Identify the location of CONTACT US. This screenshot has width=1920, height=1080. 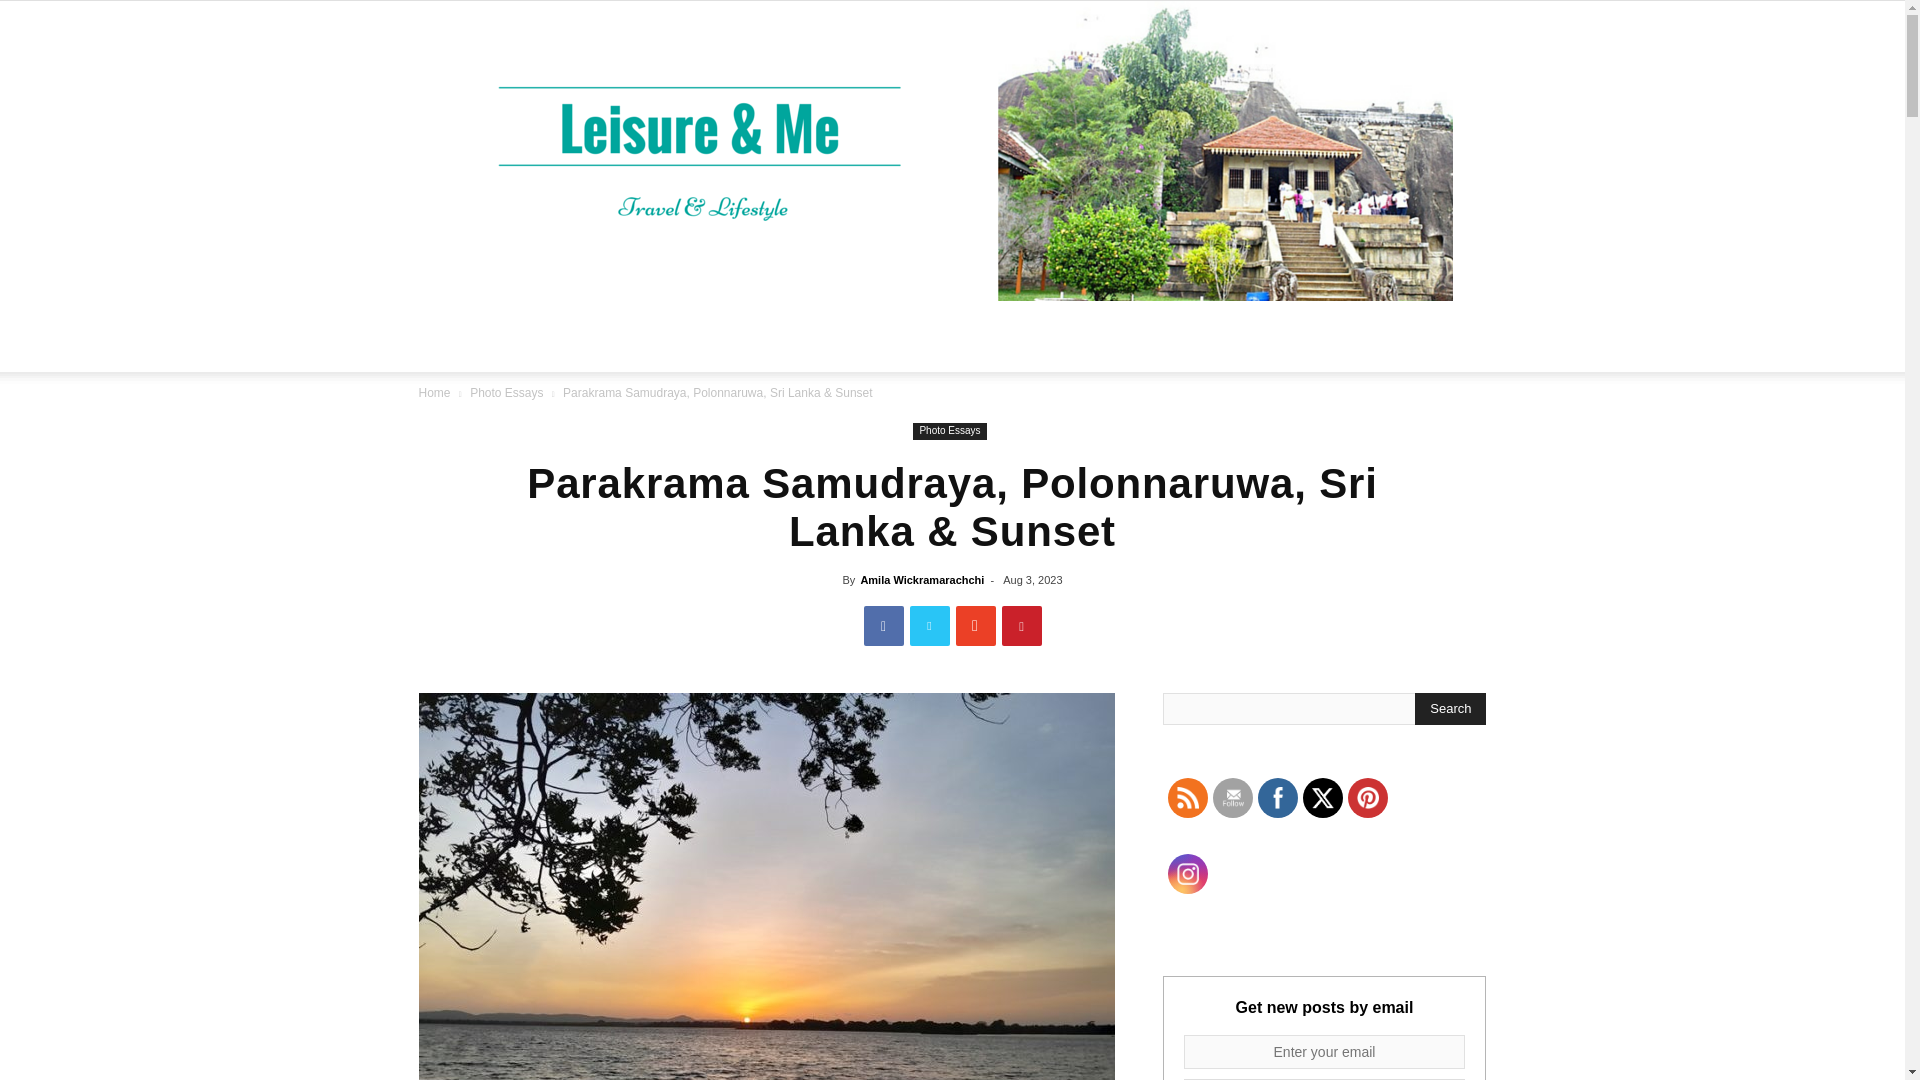
(1102, 336).